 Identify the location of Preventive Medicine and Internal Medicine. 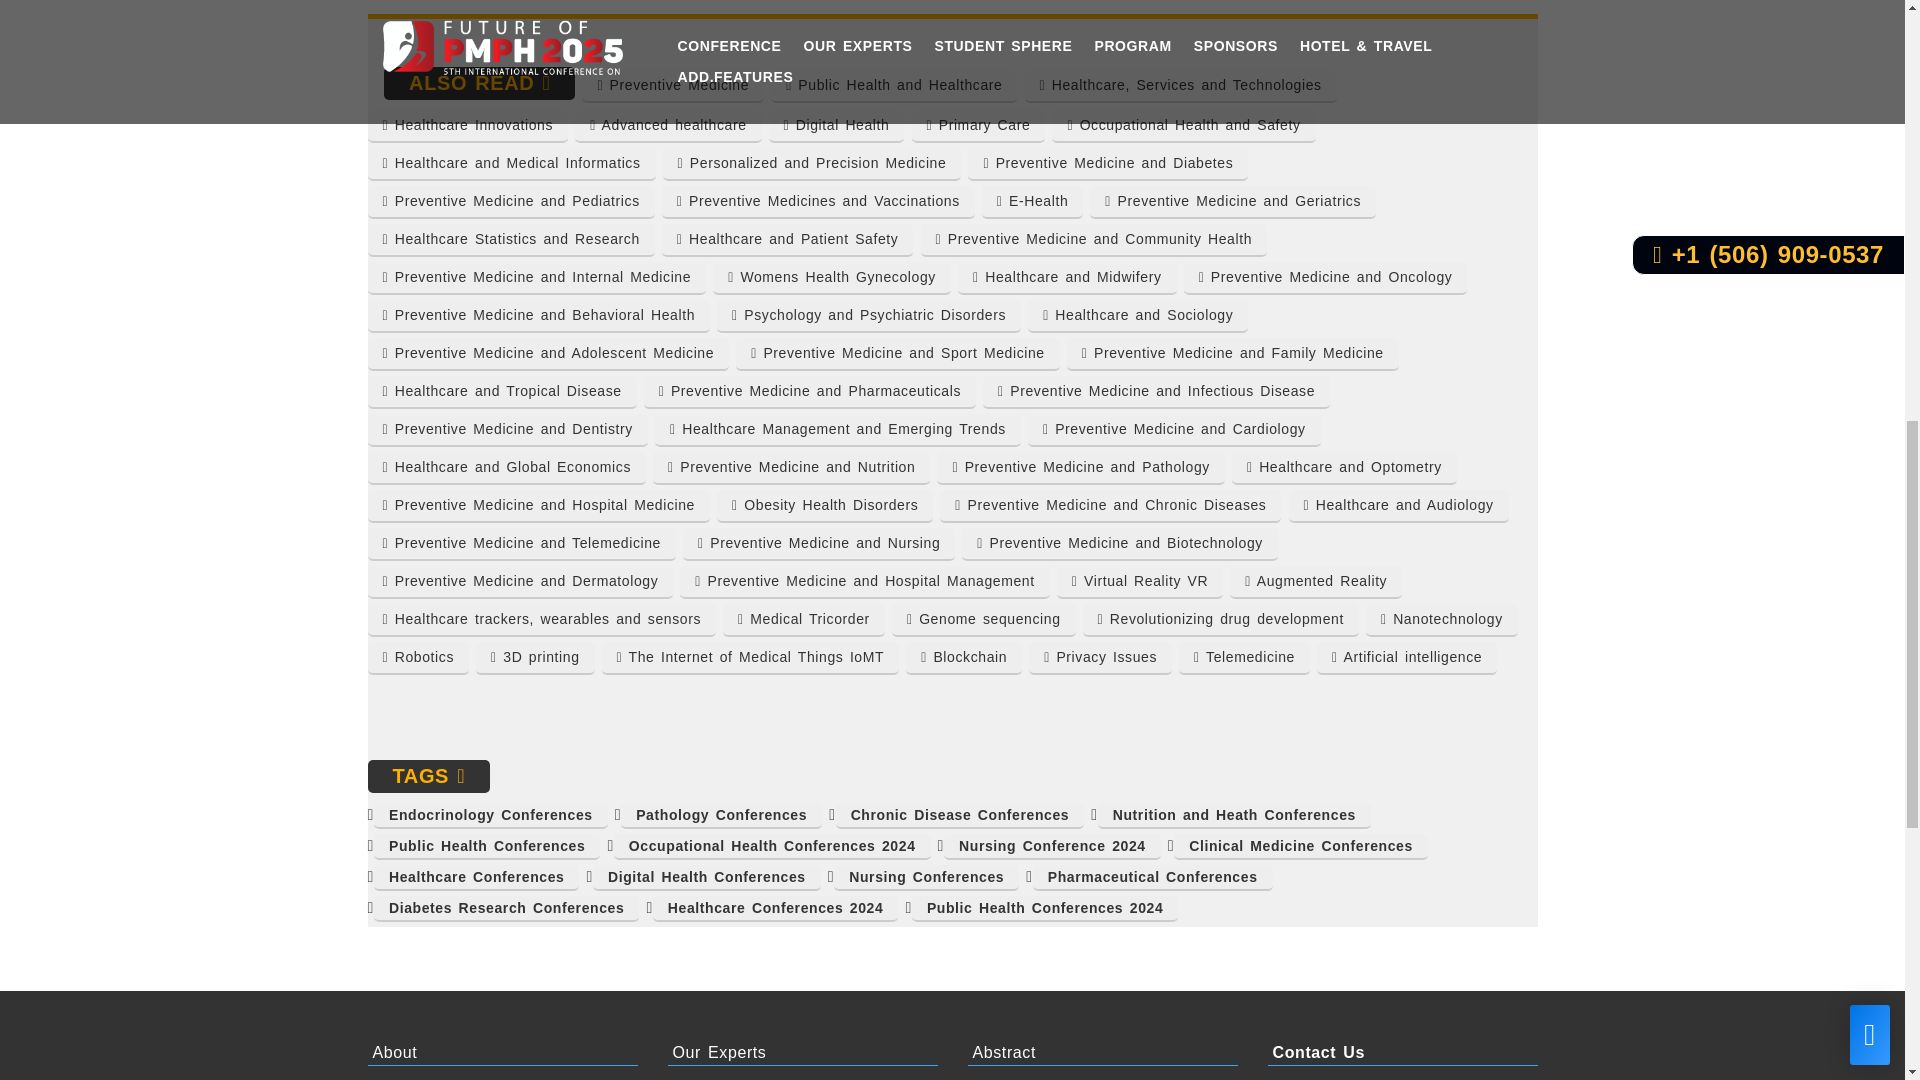
(537, 278).